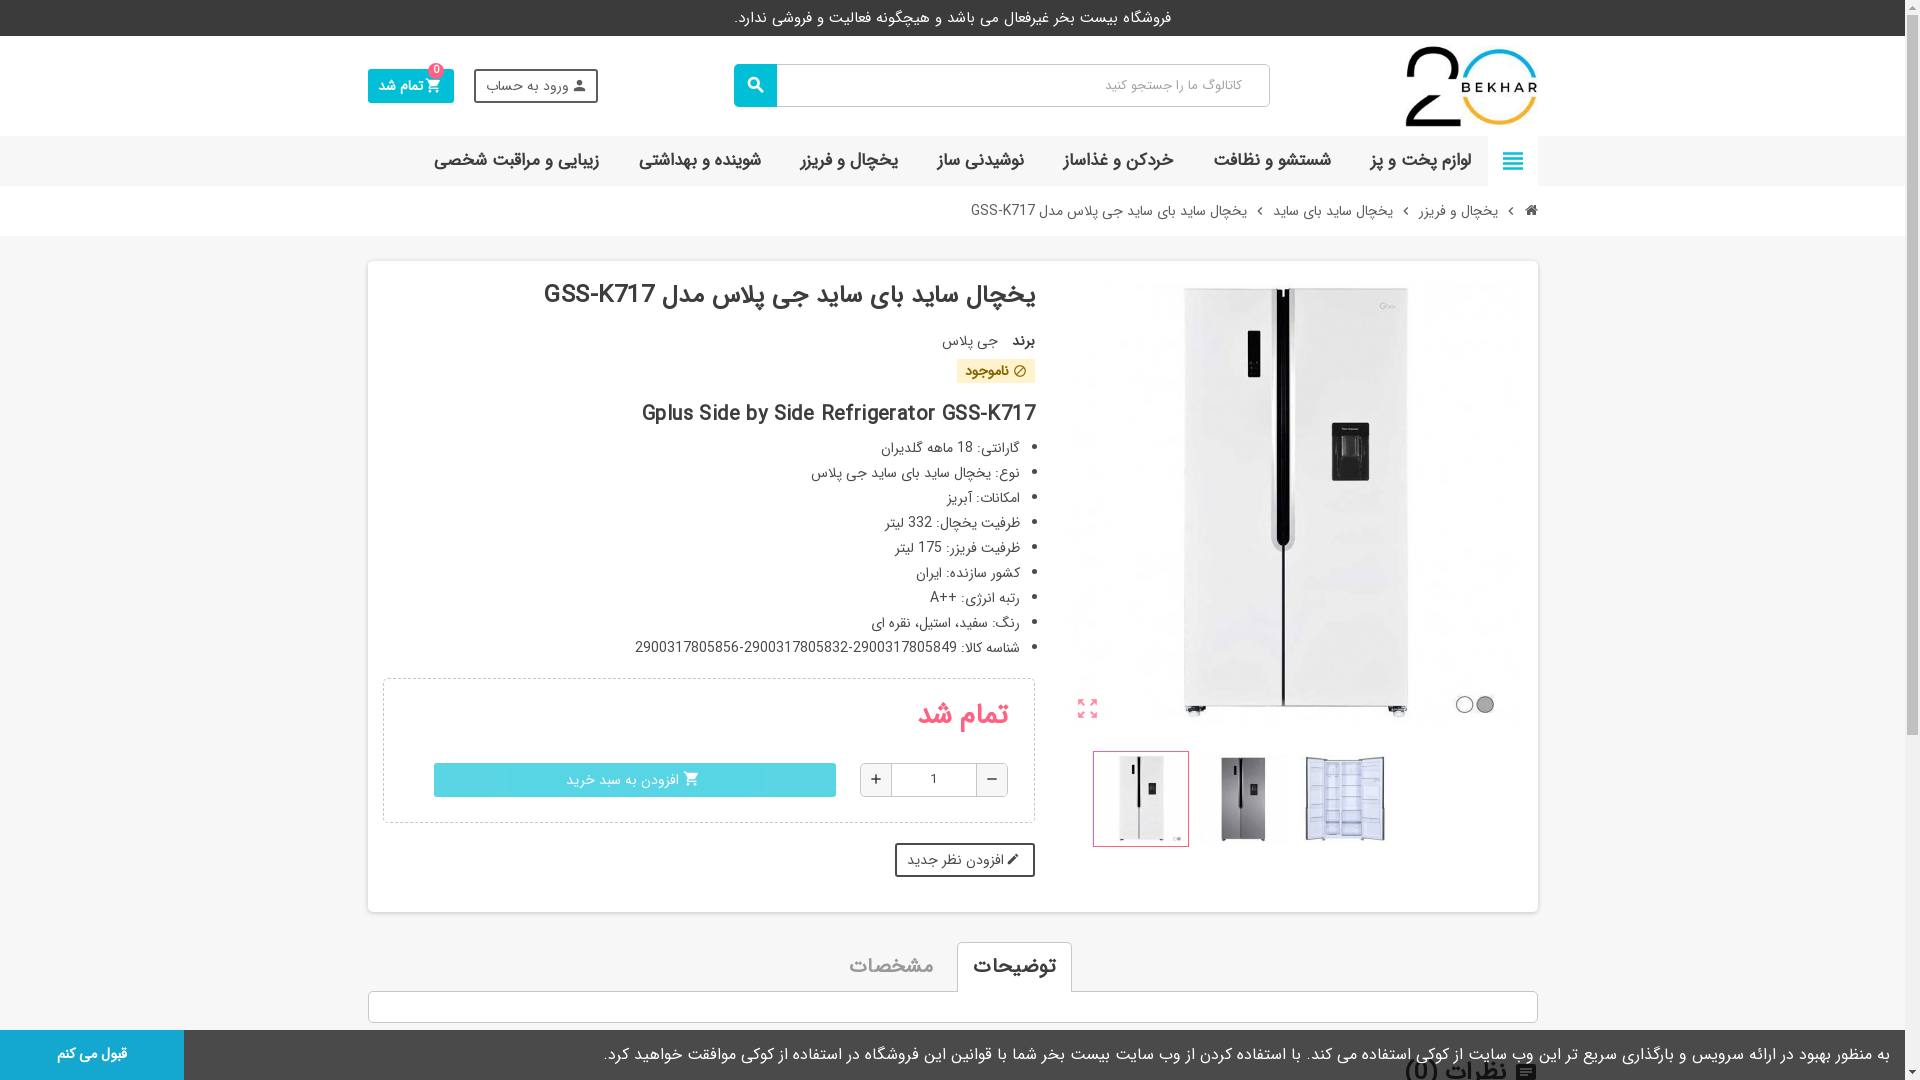  What do you see at coordinates (876, 780) in the screenshot?
I see `add` at bounding box center [876, 780].